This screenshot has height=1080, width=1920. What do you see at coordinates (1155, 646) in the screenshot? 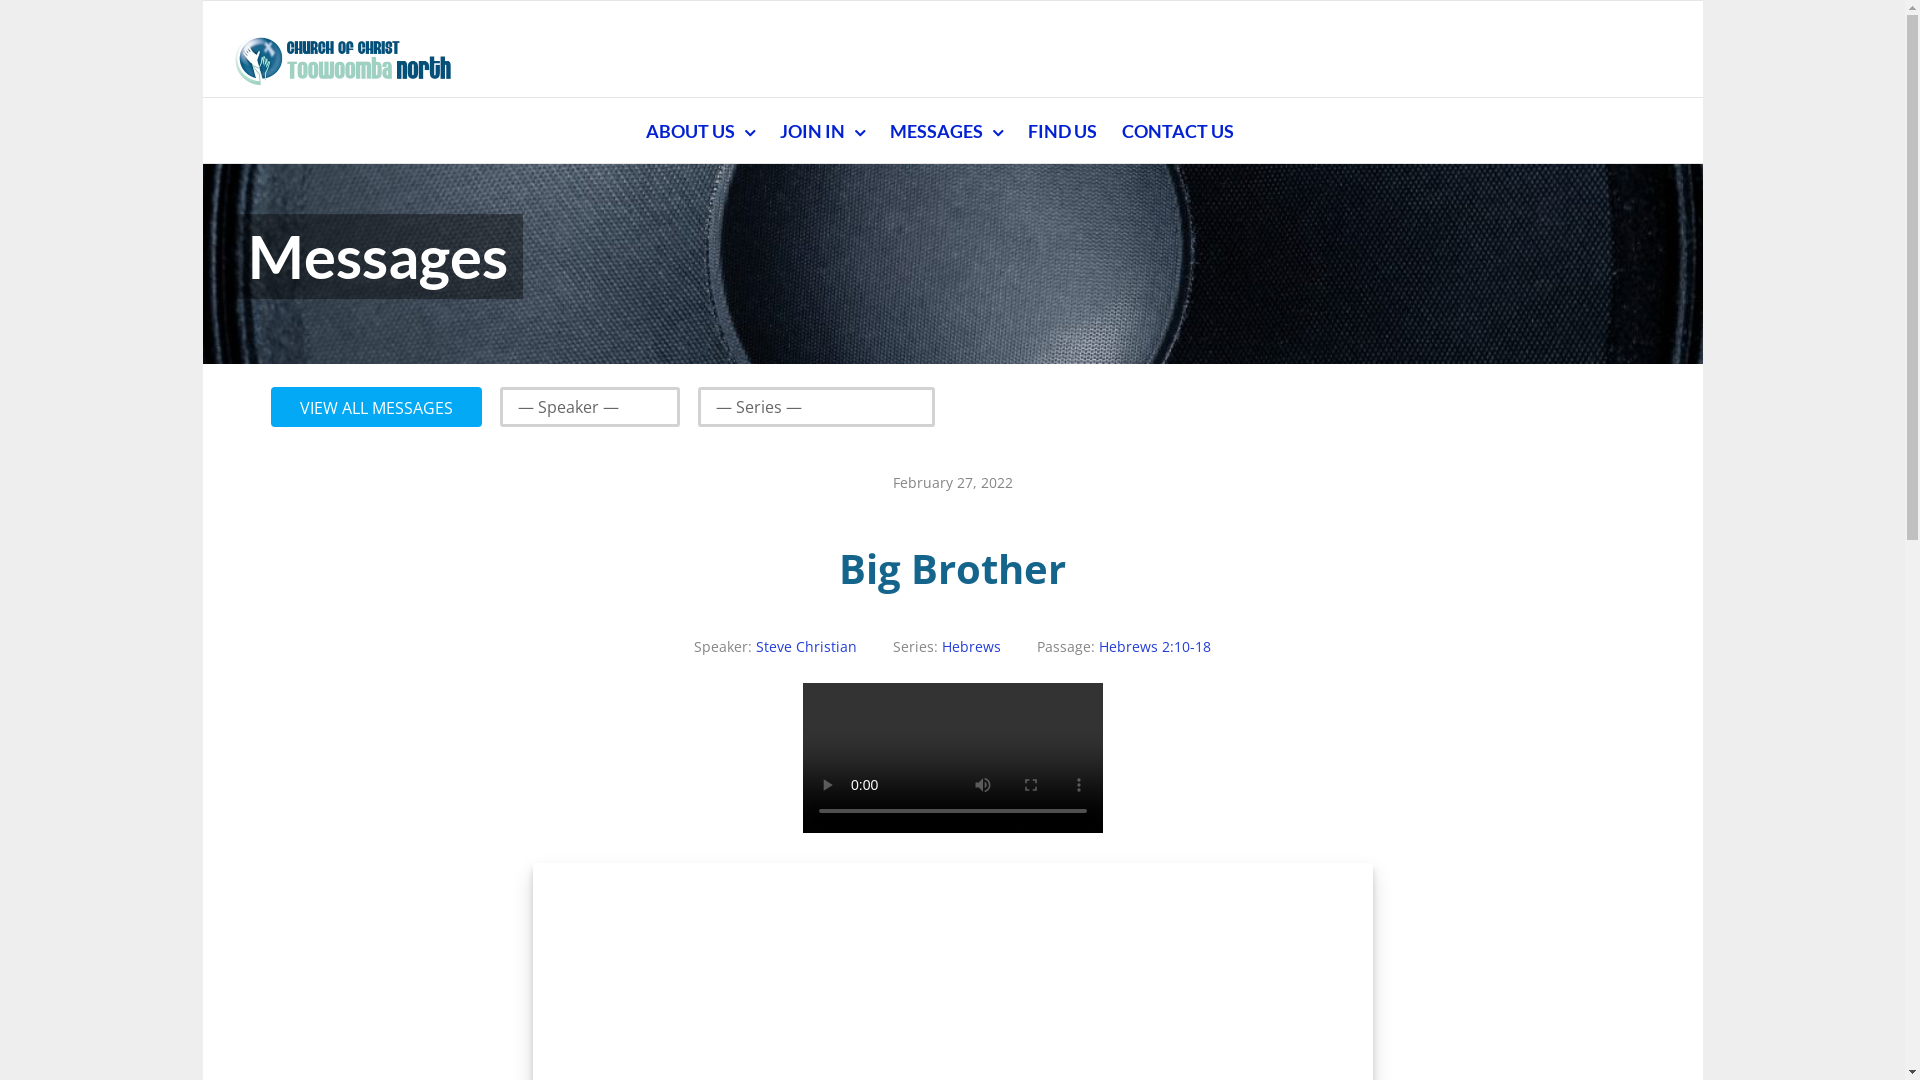
I see `Hebrews 2:10-18` at bounding box center [1155, 646].